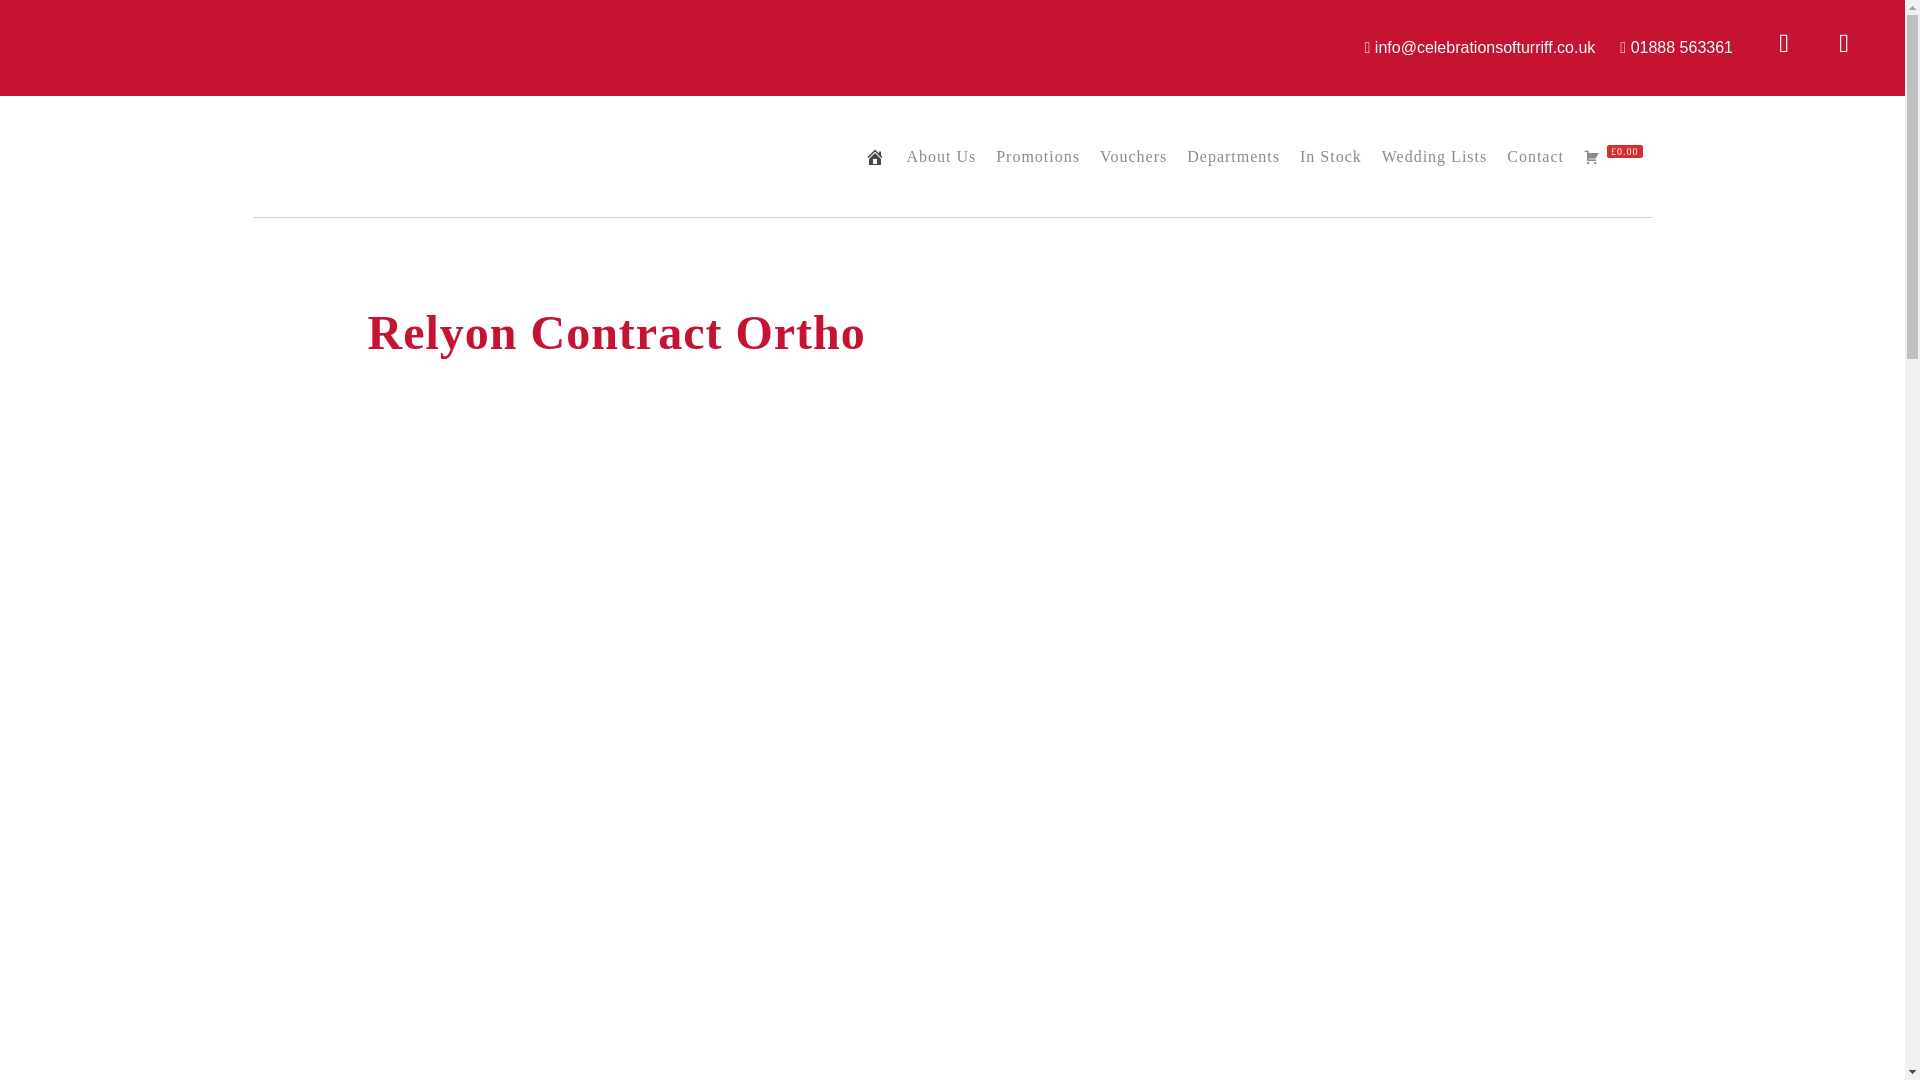 The image size is (1920, 1080). I want to click on Wedding Lists, so click(1434, 157).